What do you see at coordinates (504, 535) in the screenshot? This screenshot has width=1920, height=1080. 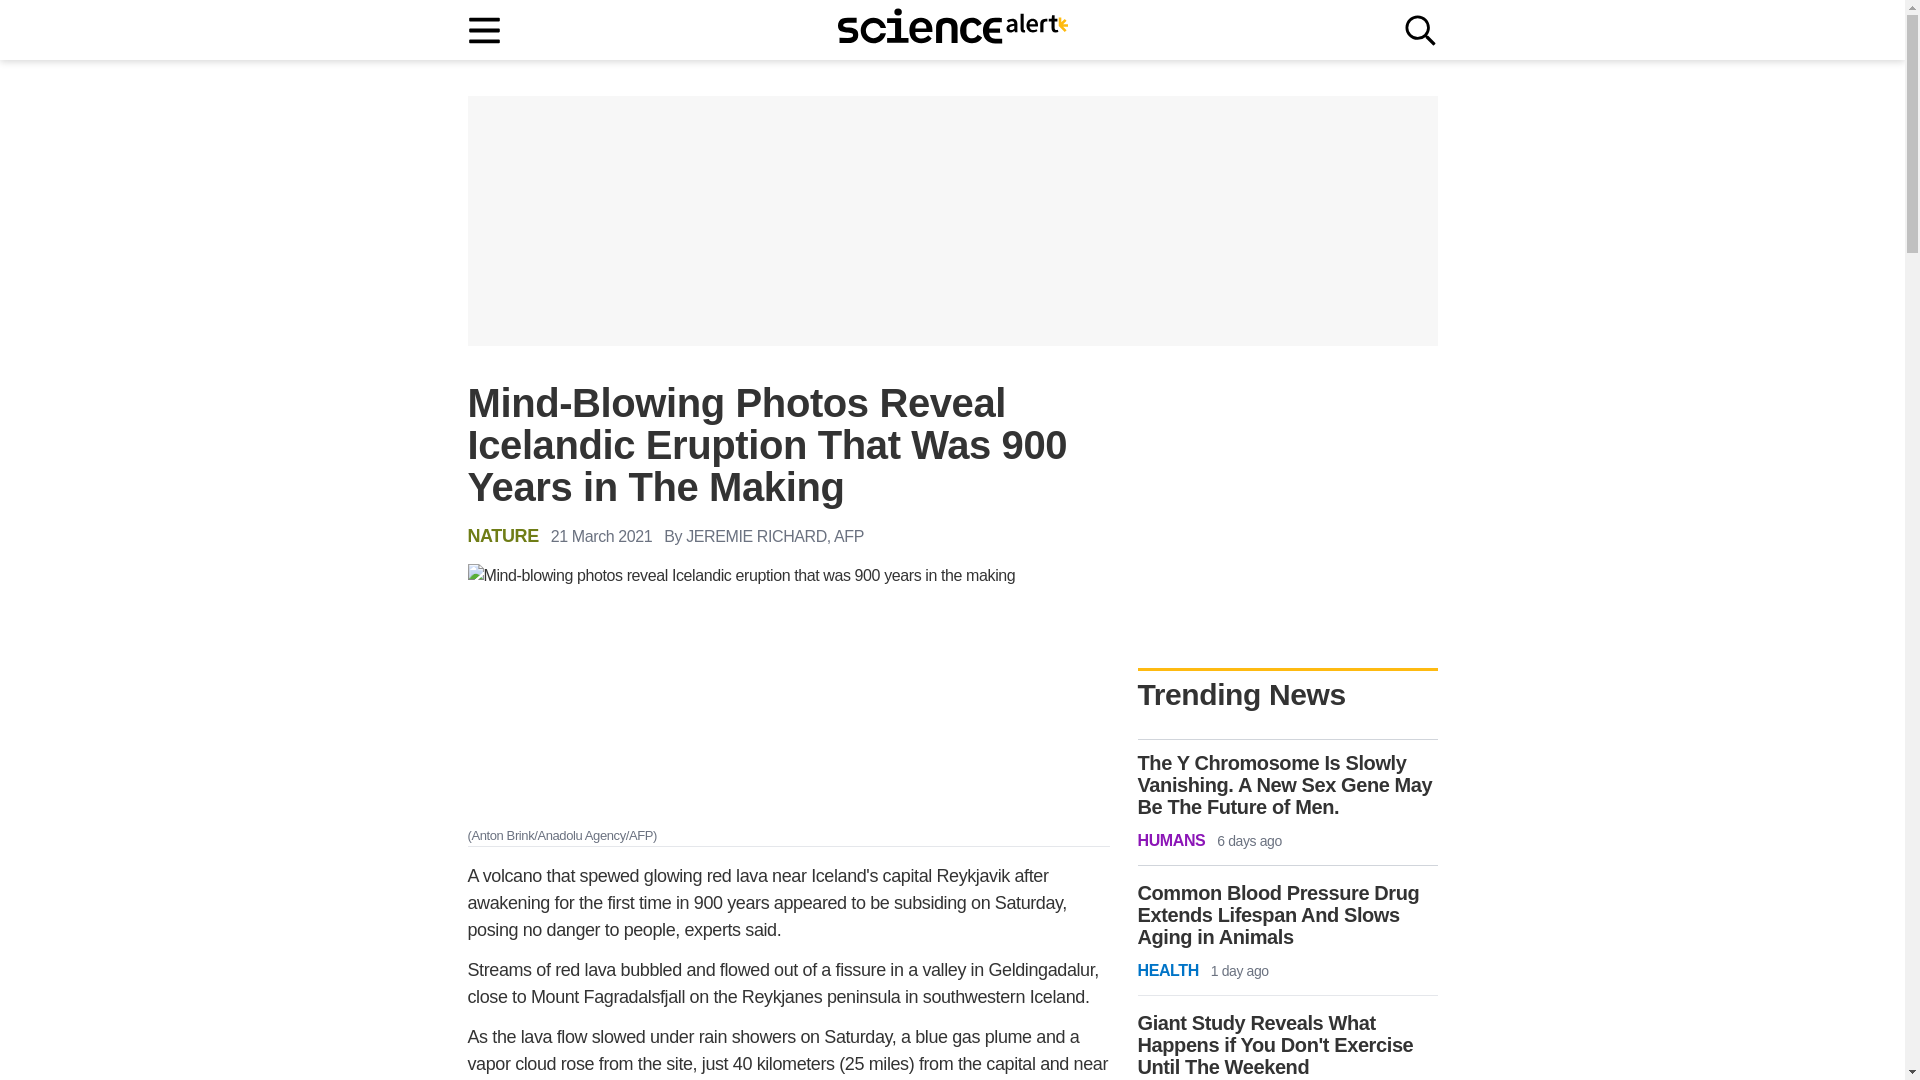 I see `NATURE` at bounding box center [504, 535].